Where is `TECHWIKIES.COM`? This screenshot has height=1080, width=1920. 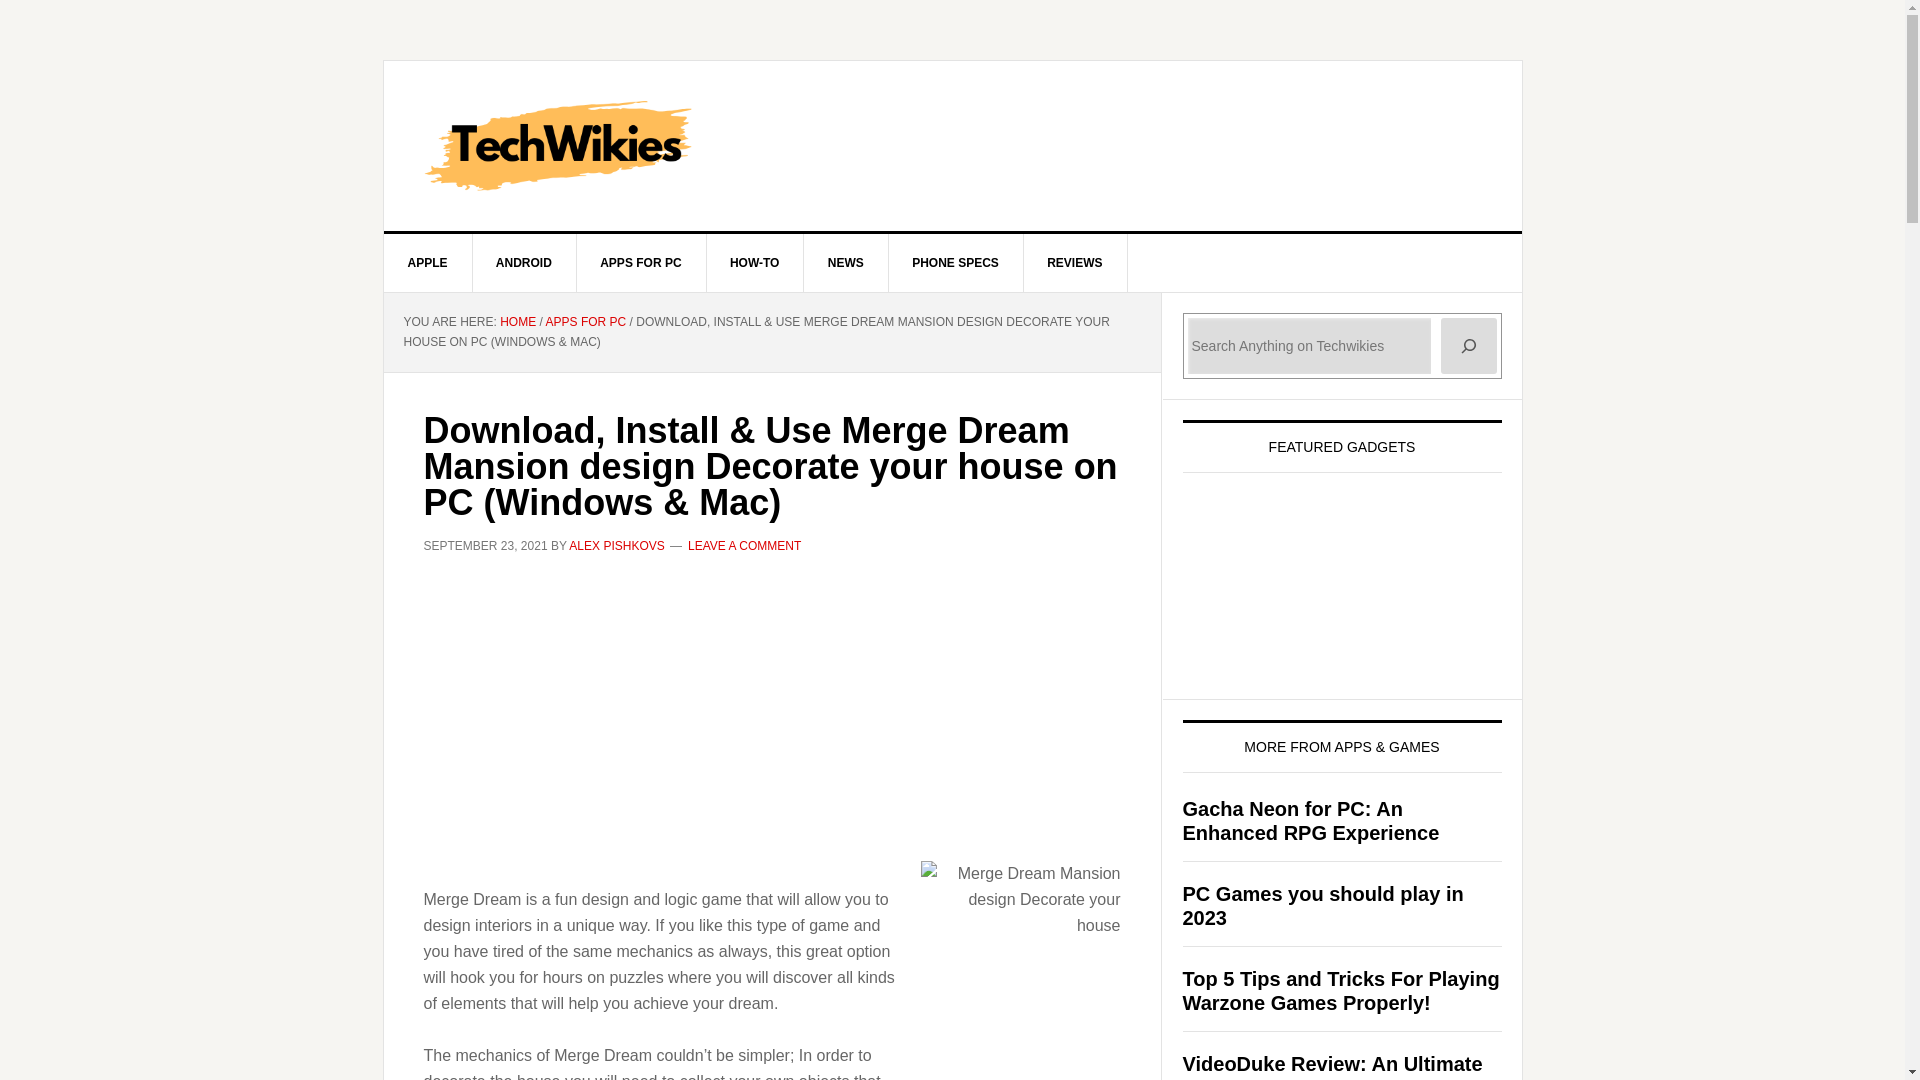 TECHWIKIES.COM is located at coordinates (953, 146).